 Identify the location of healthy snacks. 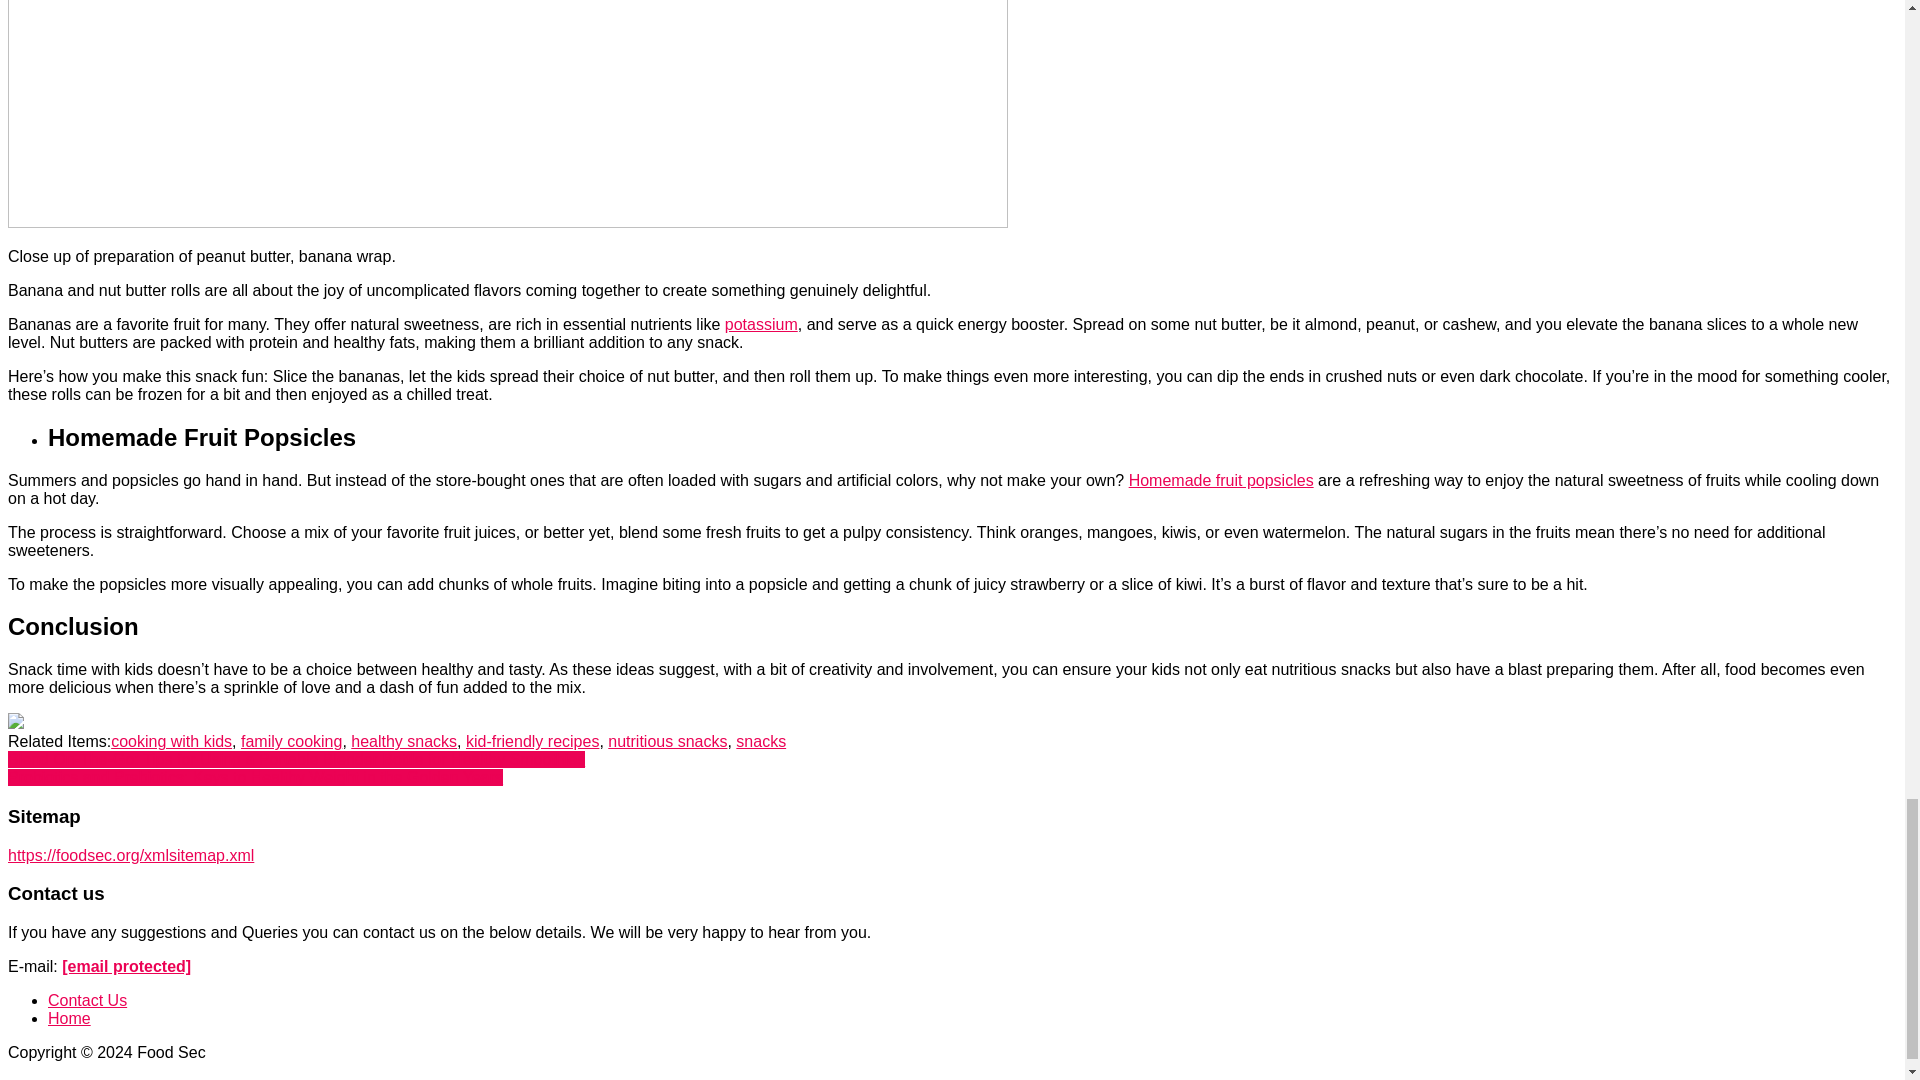
(404, 741).